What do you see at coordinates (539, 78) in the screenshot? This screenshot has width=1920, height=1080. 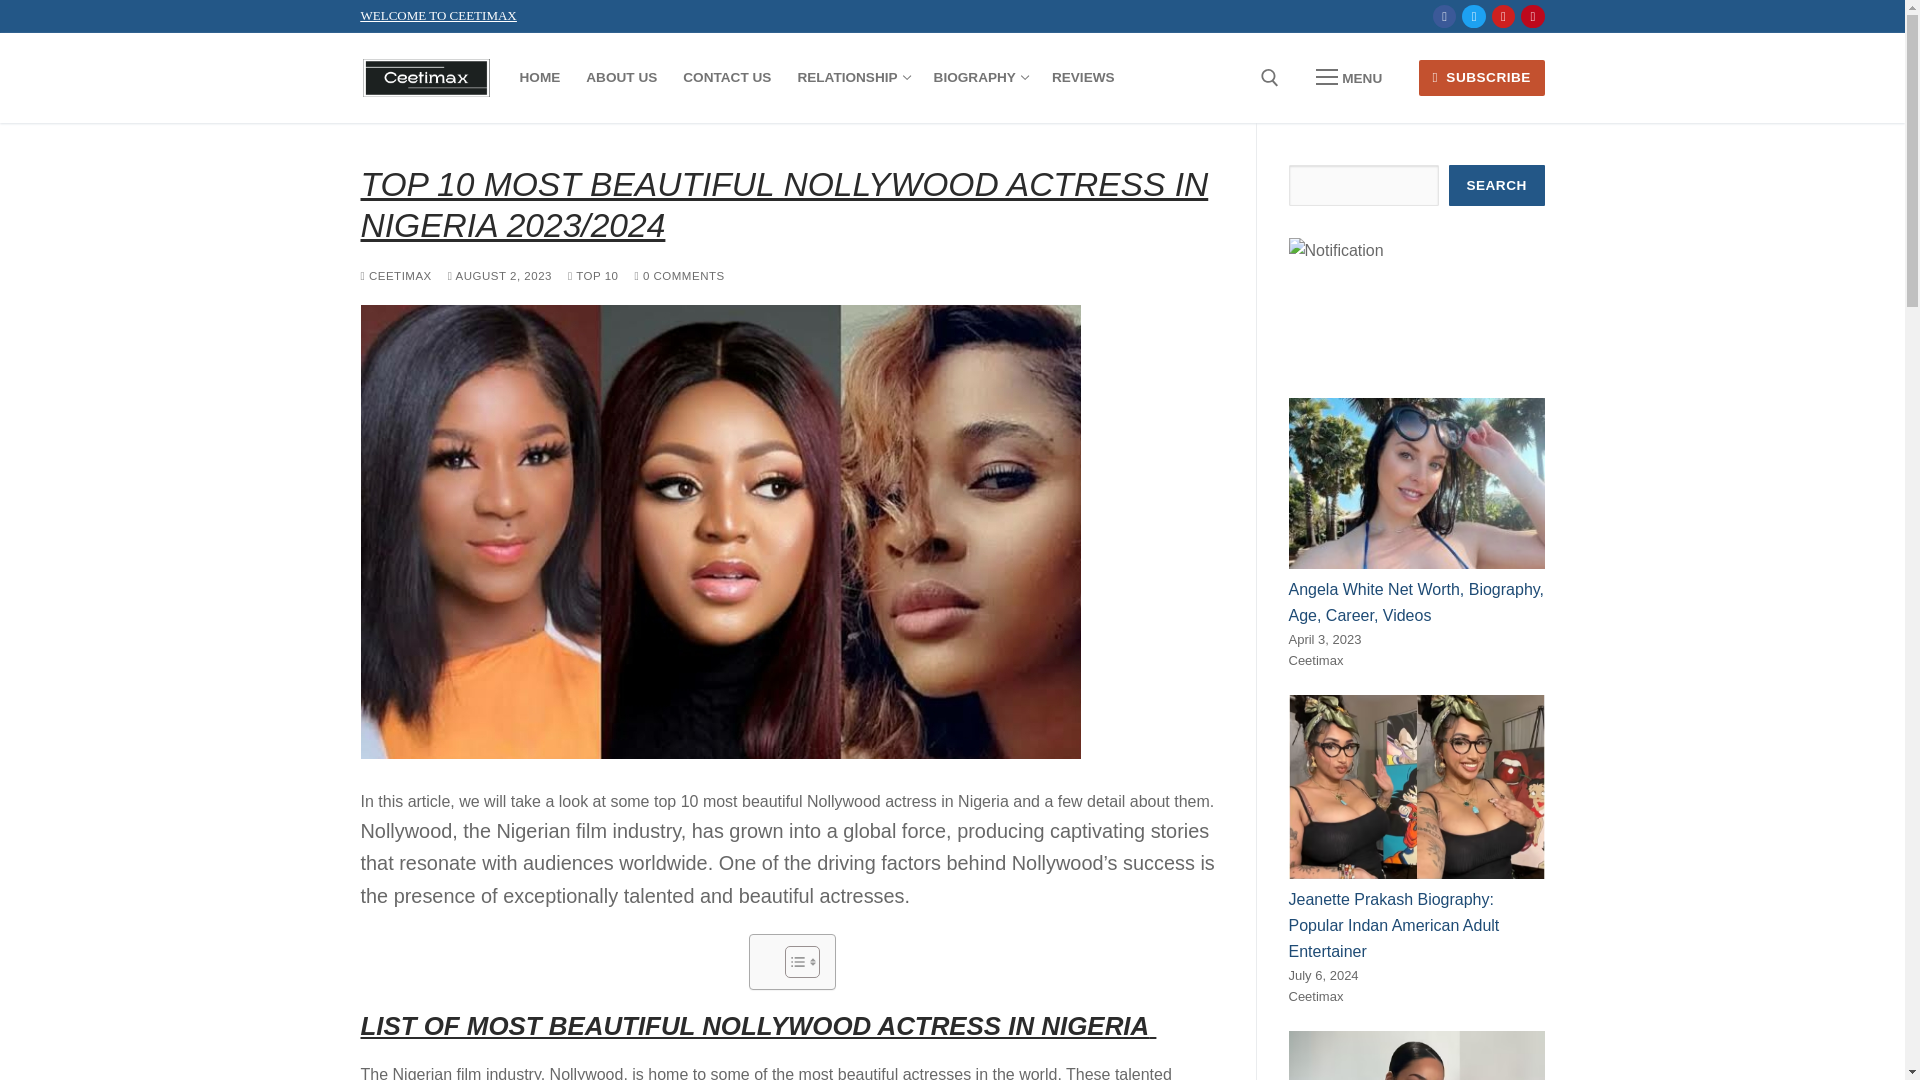 I see `Facebook` at bounding box center [539, 78].